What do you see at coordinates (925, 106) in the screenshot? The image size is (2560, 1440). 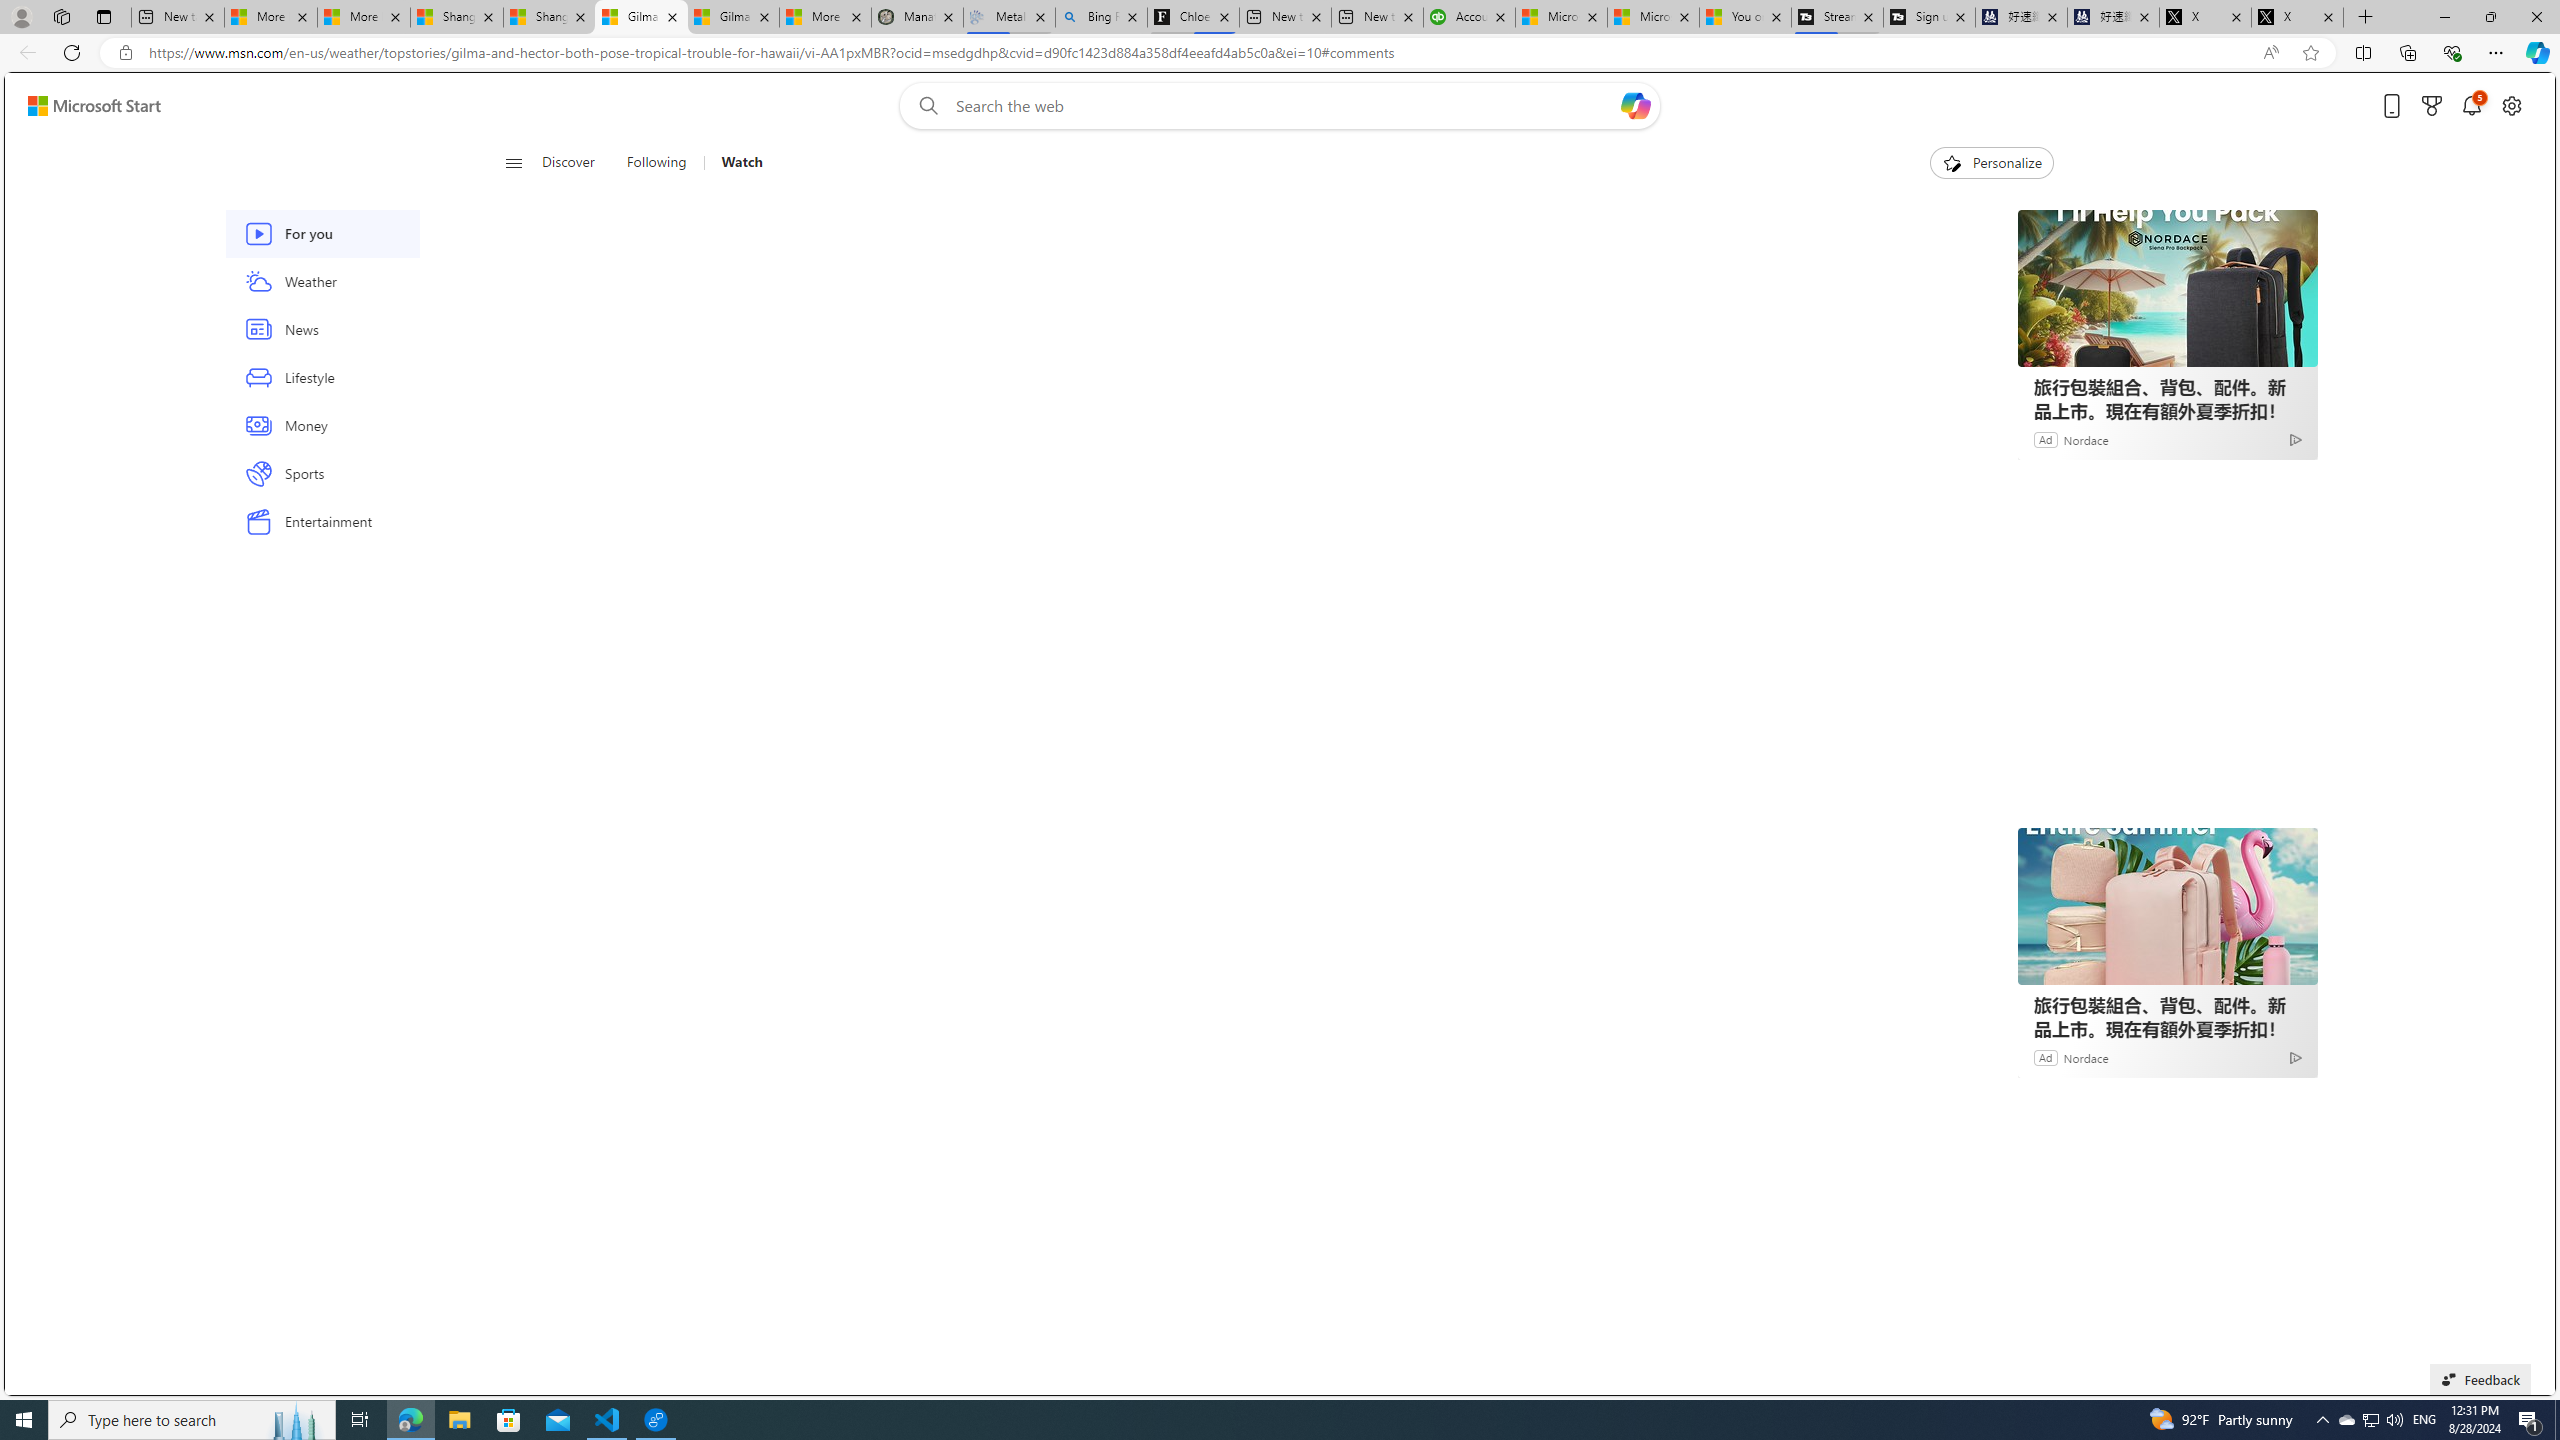 I see `Web search` at bounding box center [925, 106].